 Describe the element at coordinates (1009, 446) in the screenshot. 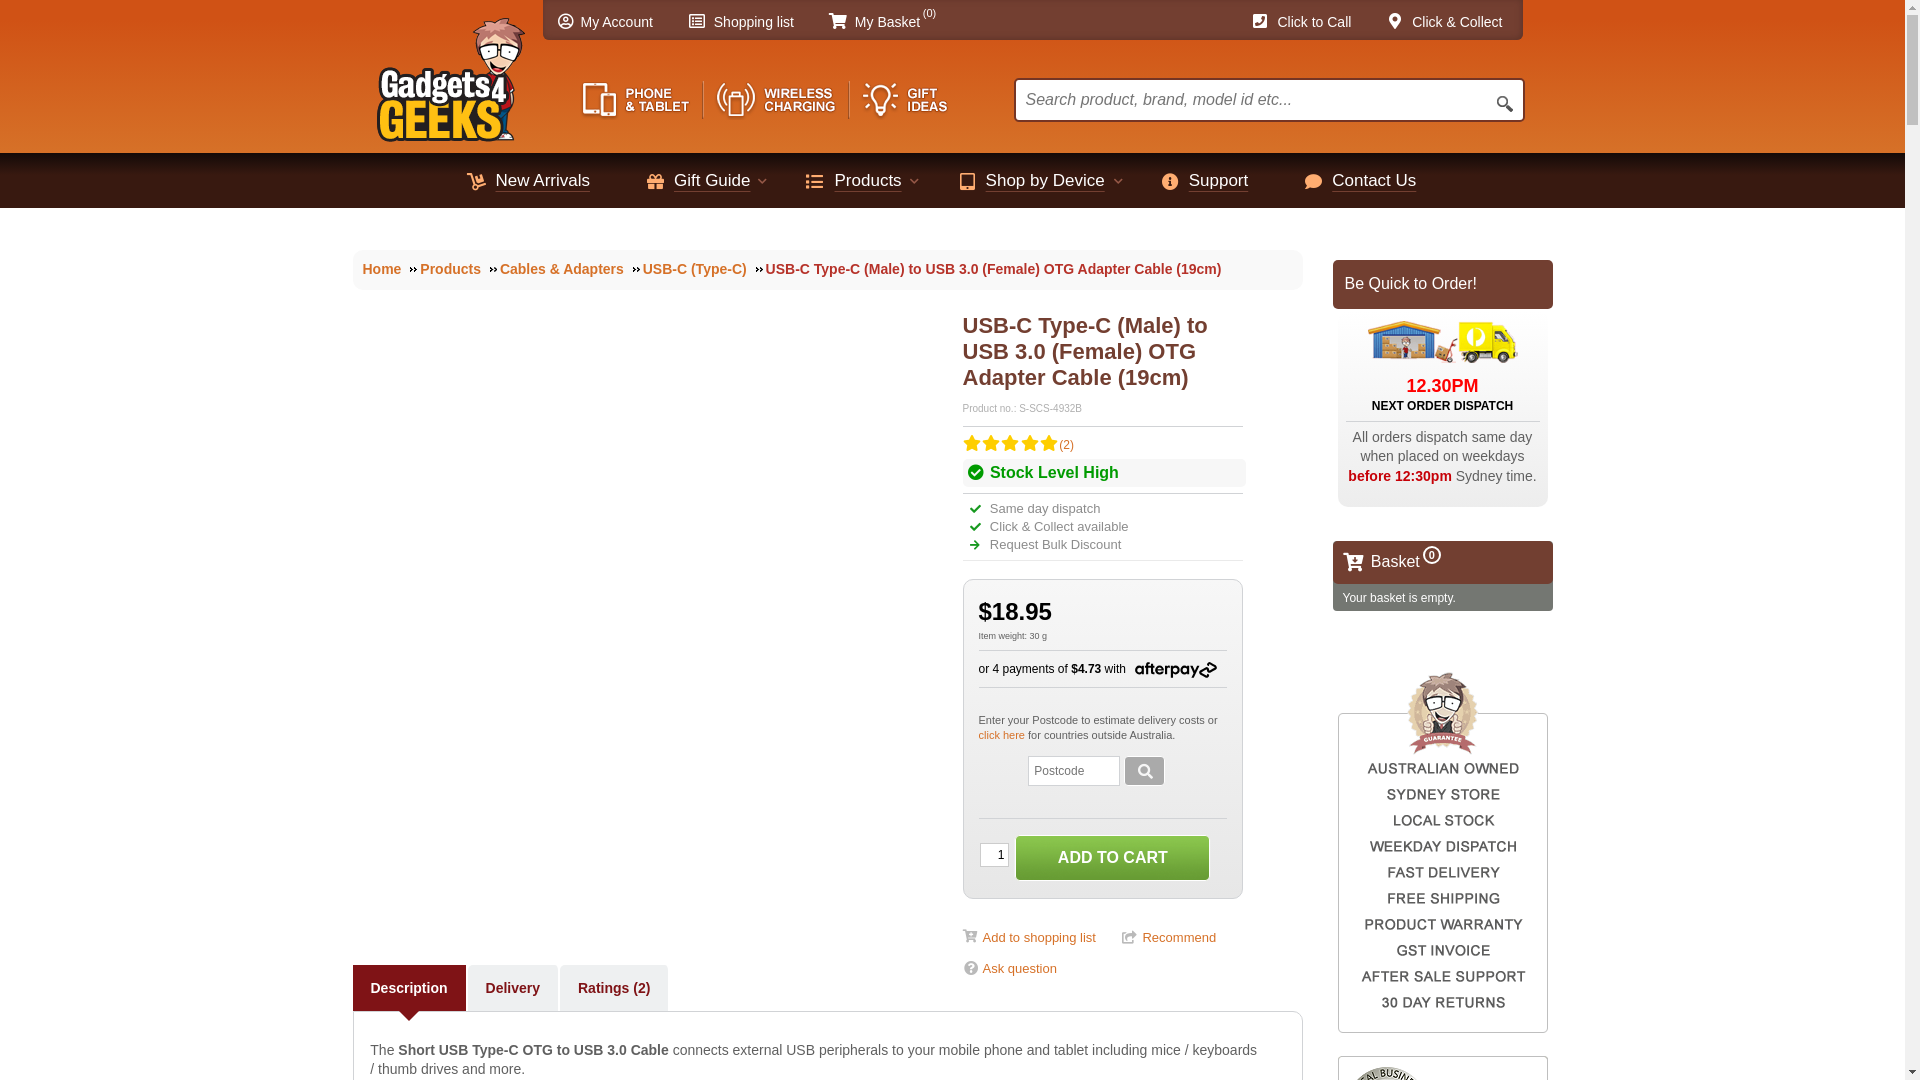

I see `Average rating: 5 of 5` at that location.